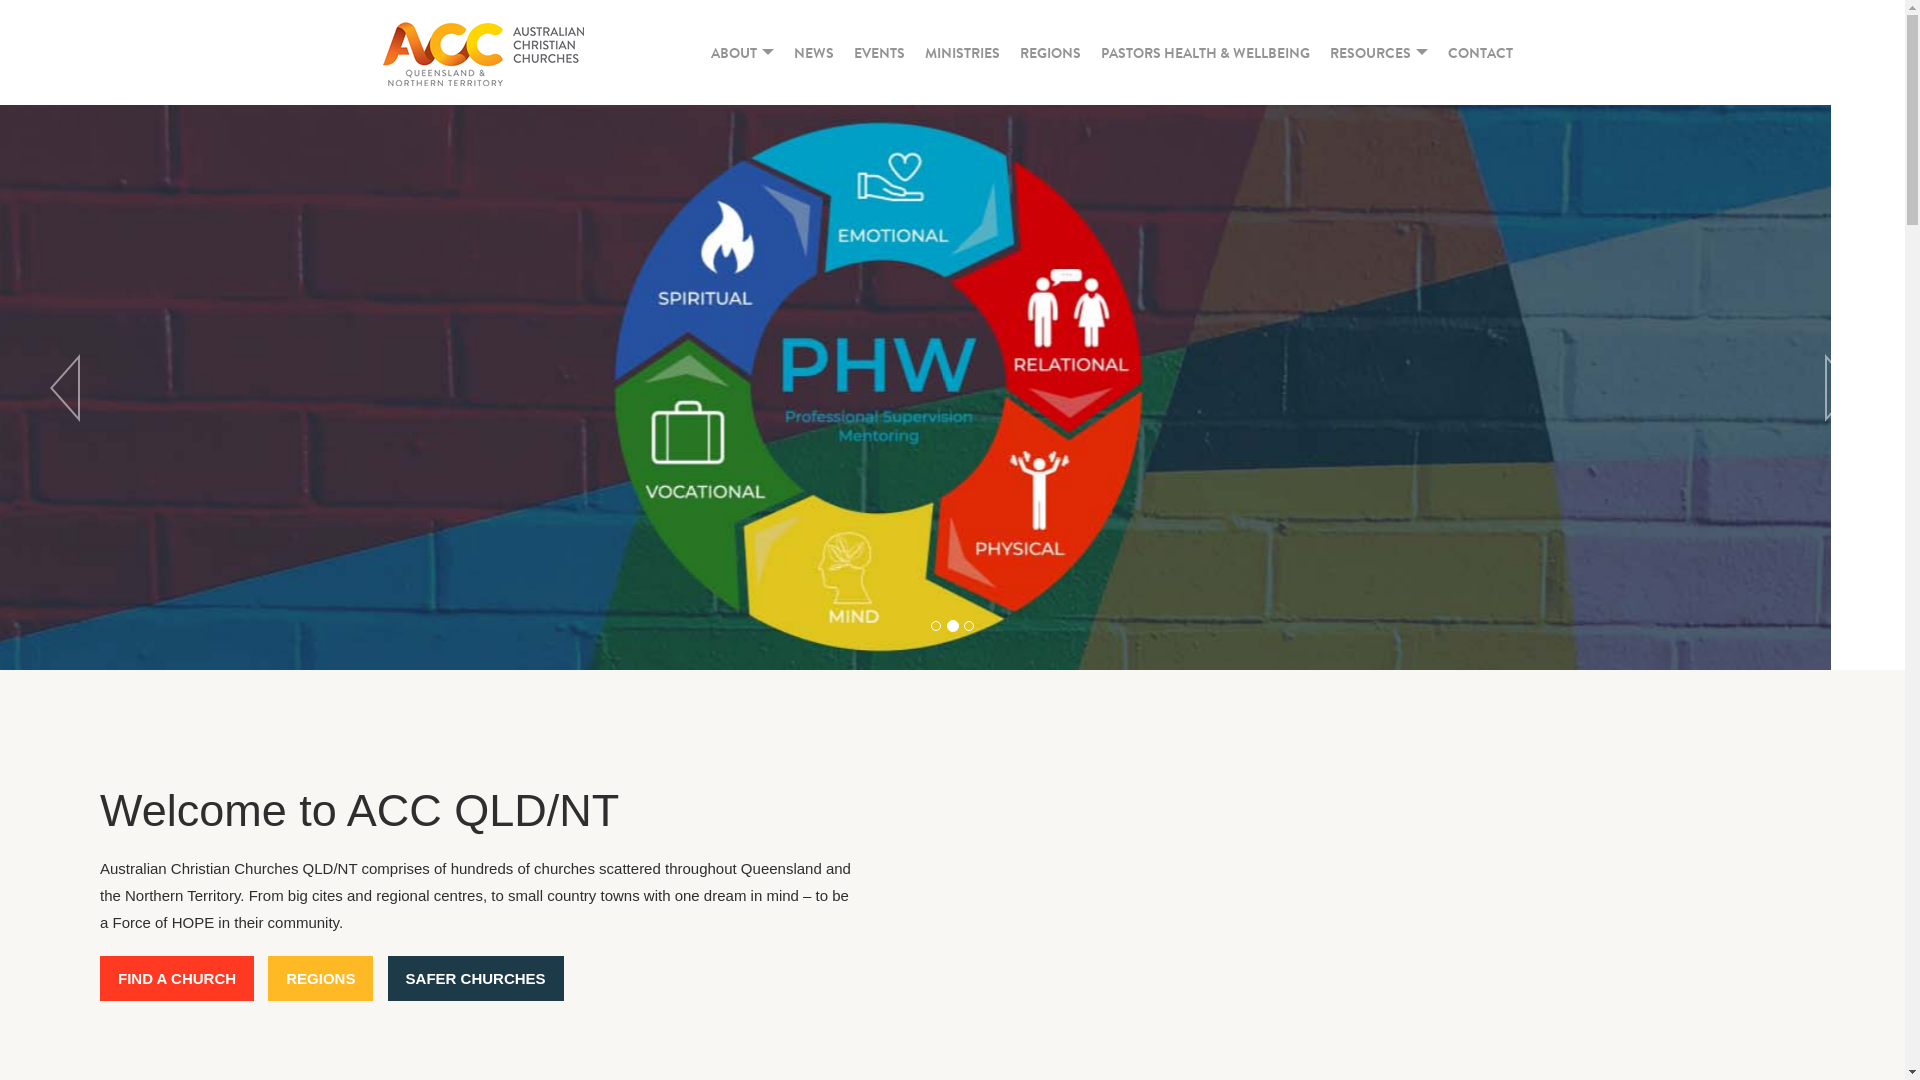 This screenshot has width=1920, height=1080. Describe the element at coordinates (962, 52) in the screenshot. I see `MINISTRIES` at that location.